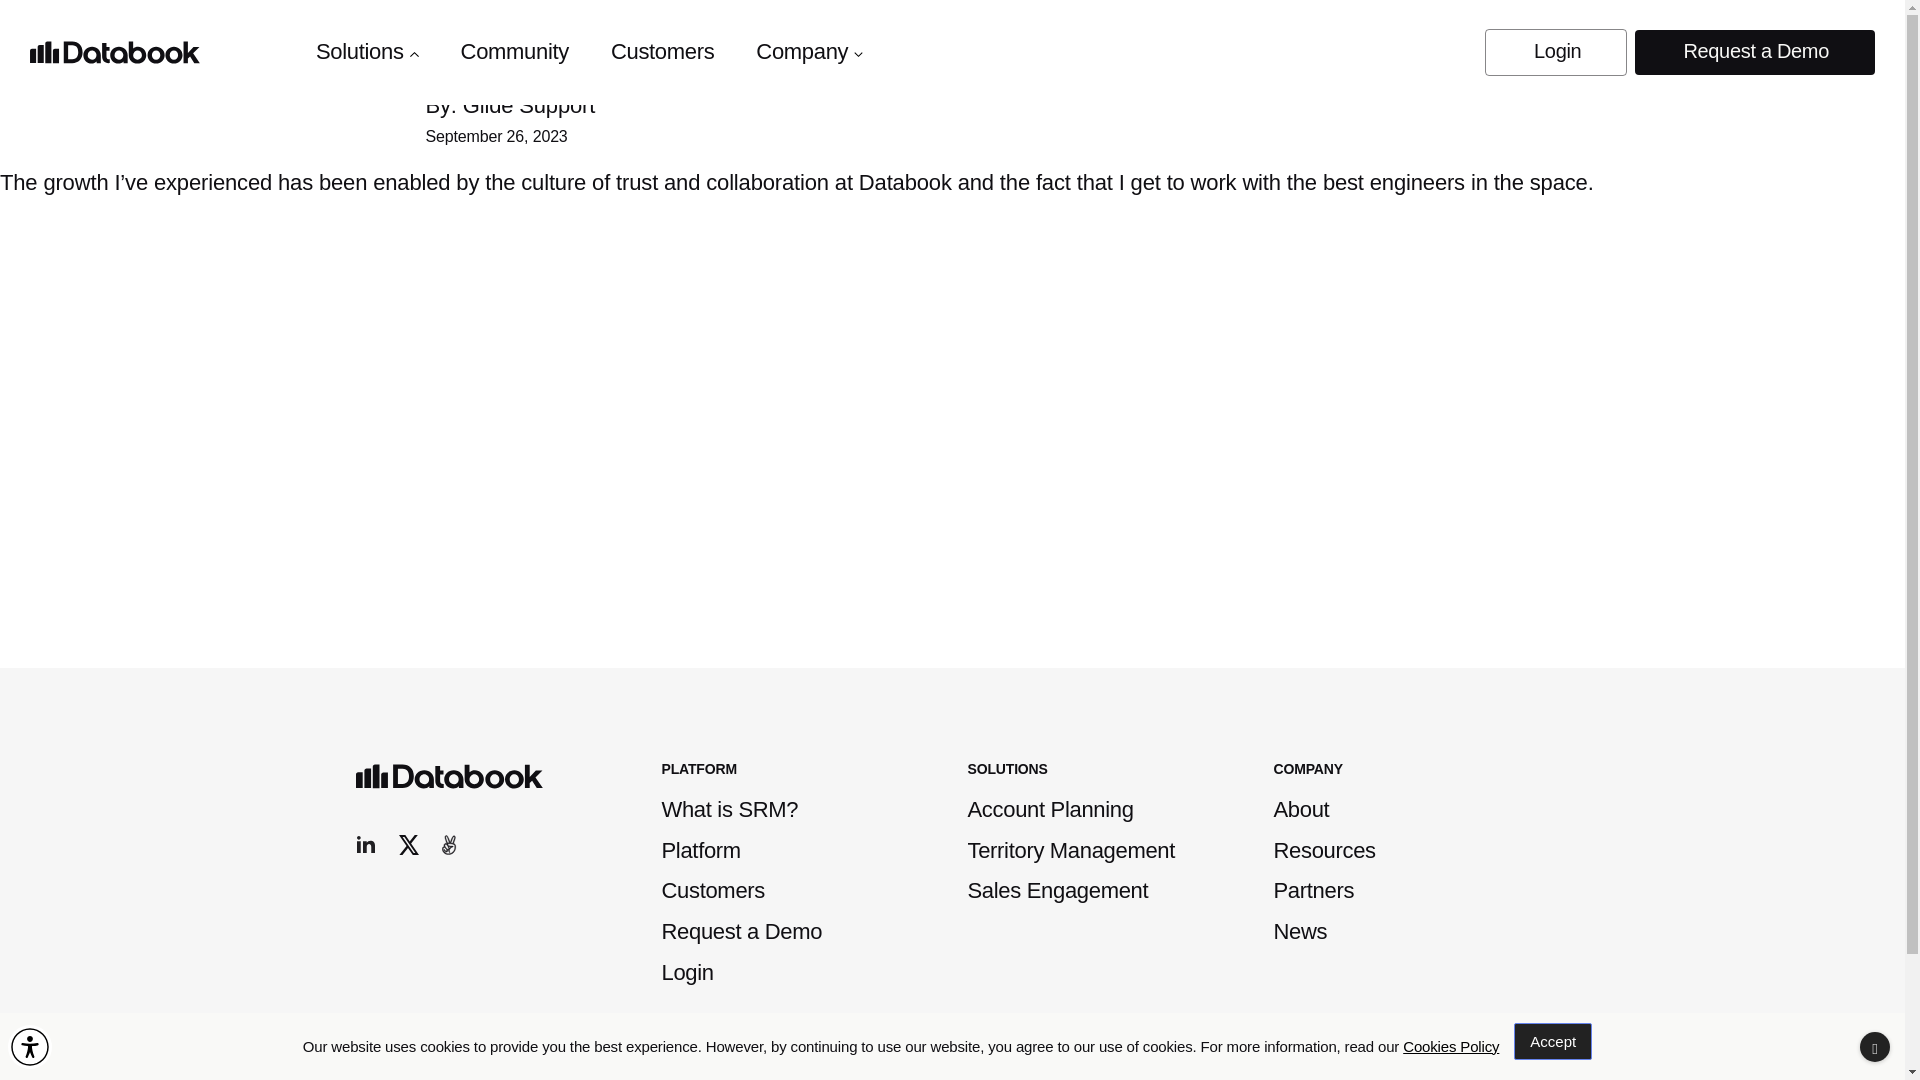  What do you see at coordinates (809, 56) in the screenshot?
I see `Company` at bounding box center [809, 56].